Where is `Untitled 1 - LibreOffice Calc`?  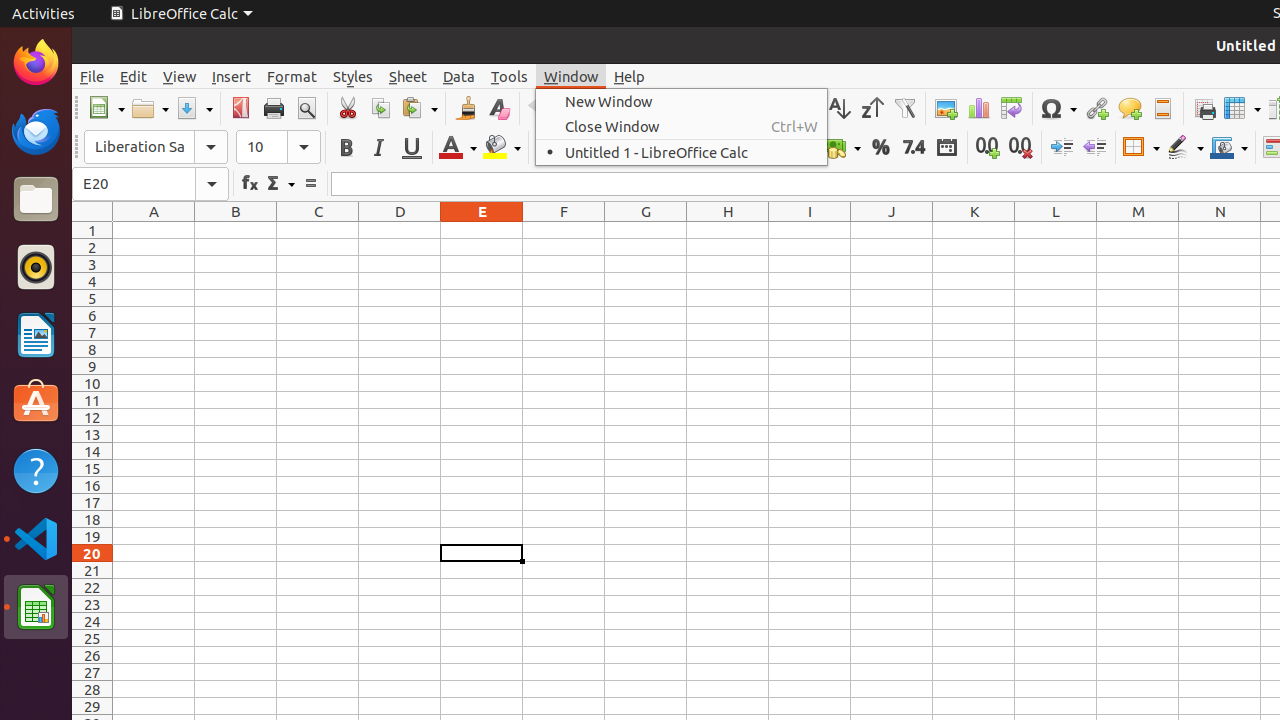 Untitled 1 - LibreOffice Calc is located at coordinates (682, 152).